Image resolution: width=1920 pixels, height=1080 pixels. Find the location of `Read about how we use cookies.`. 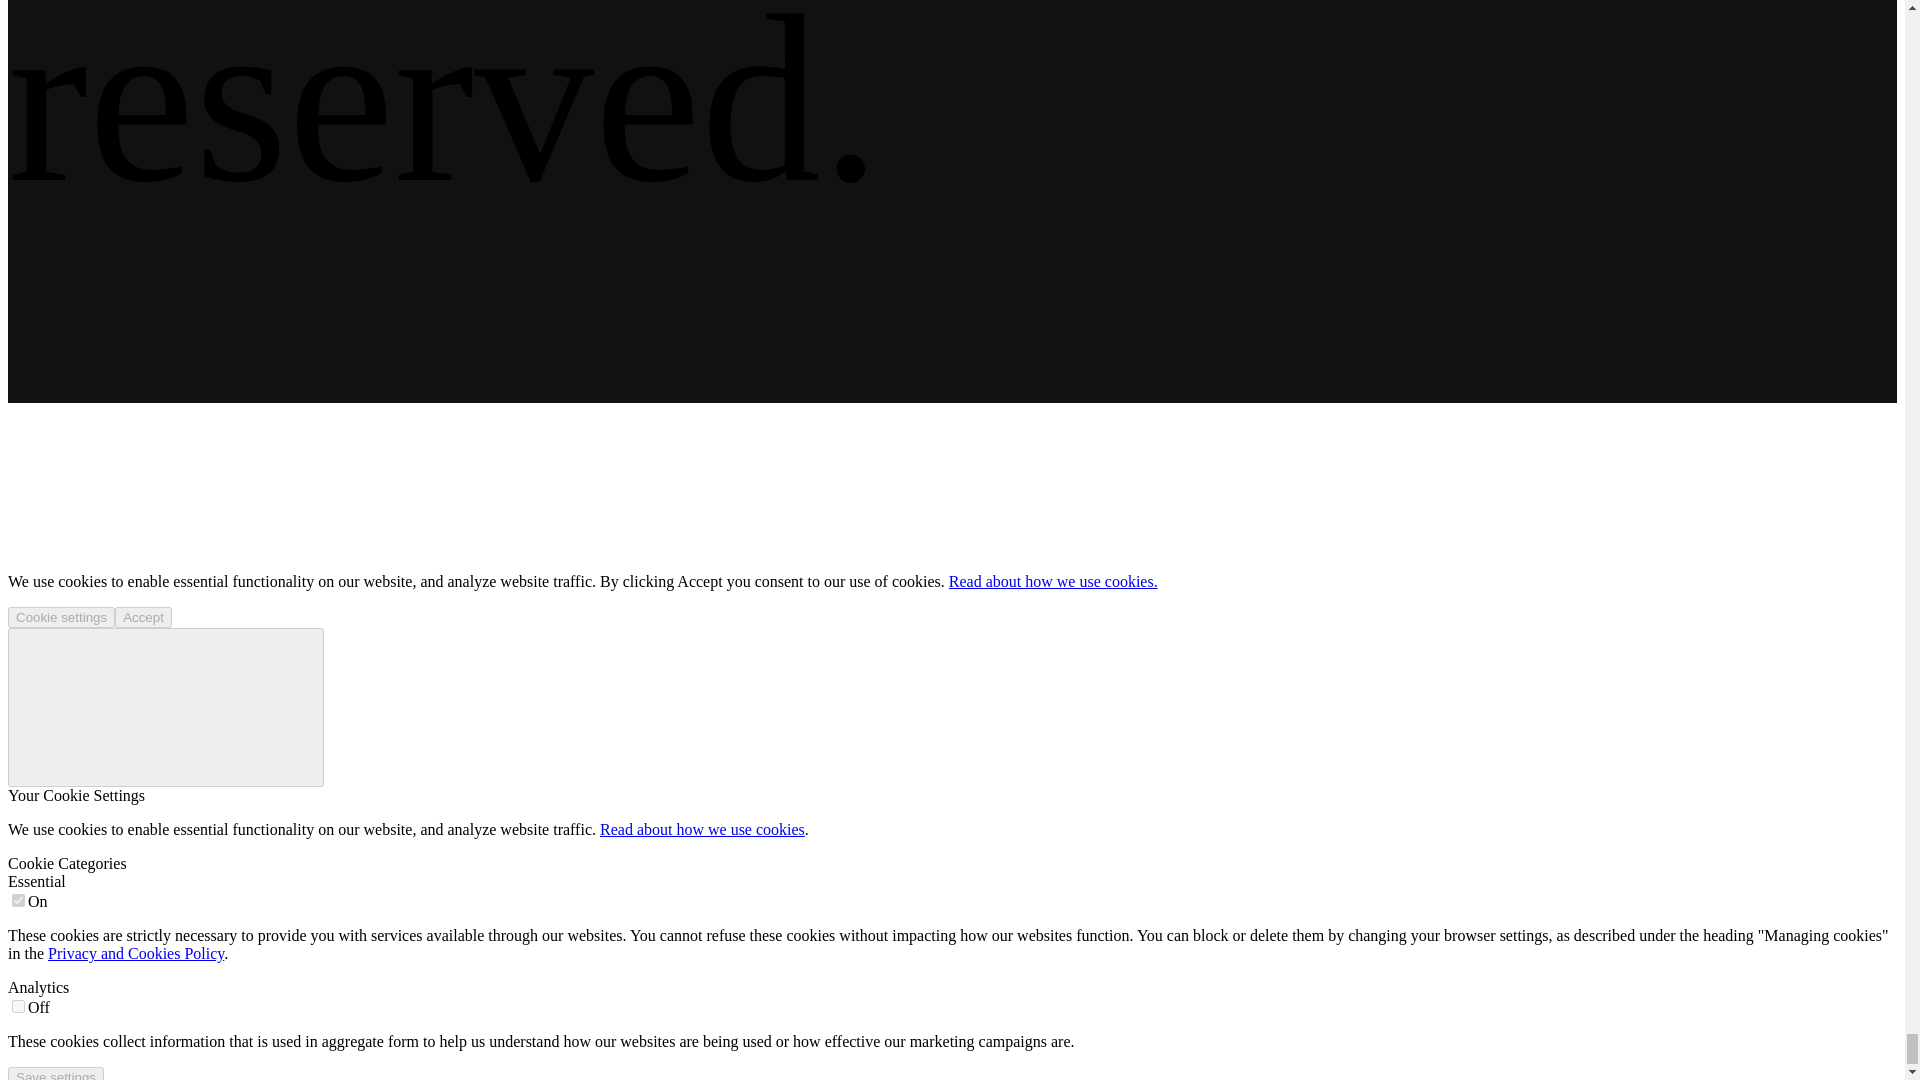

Read about how we use cookies. is located at coordinates (1052, 581).